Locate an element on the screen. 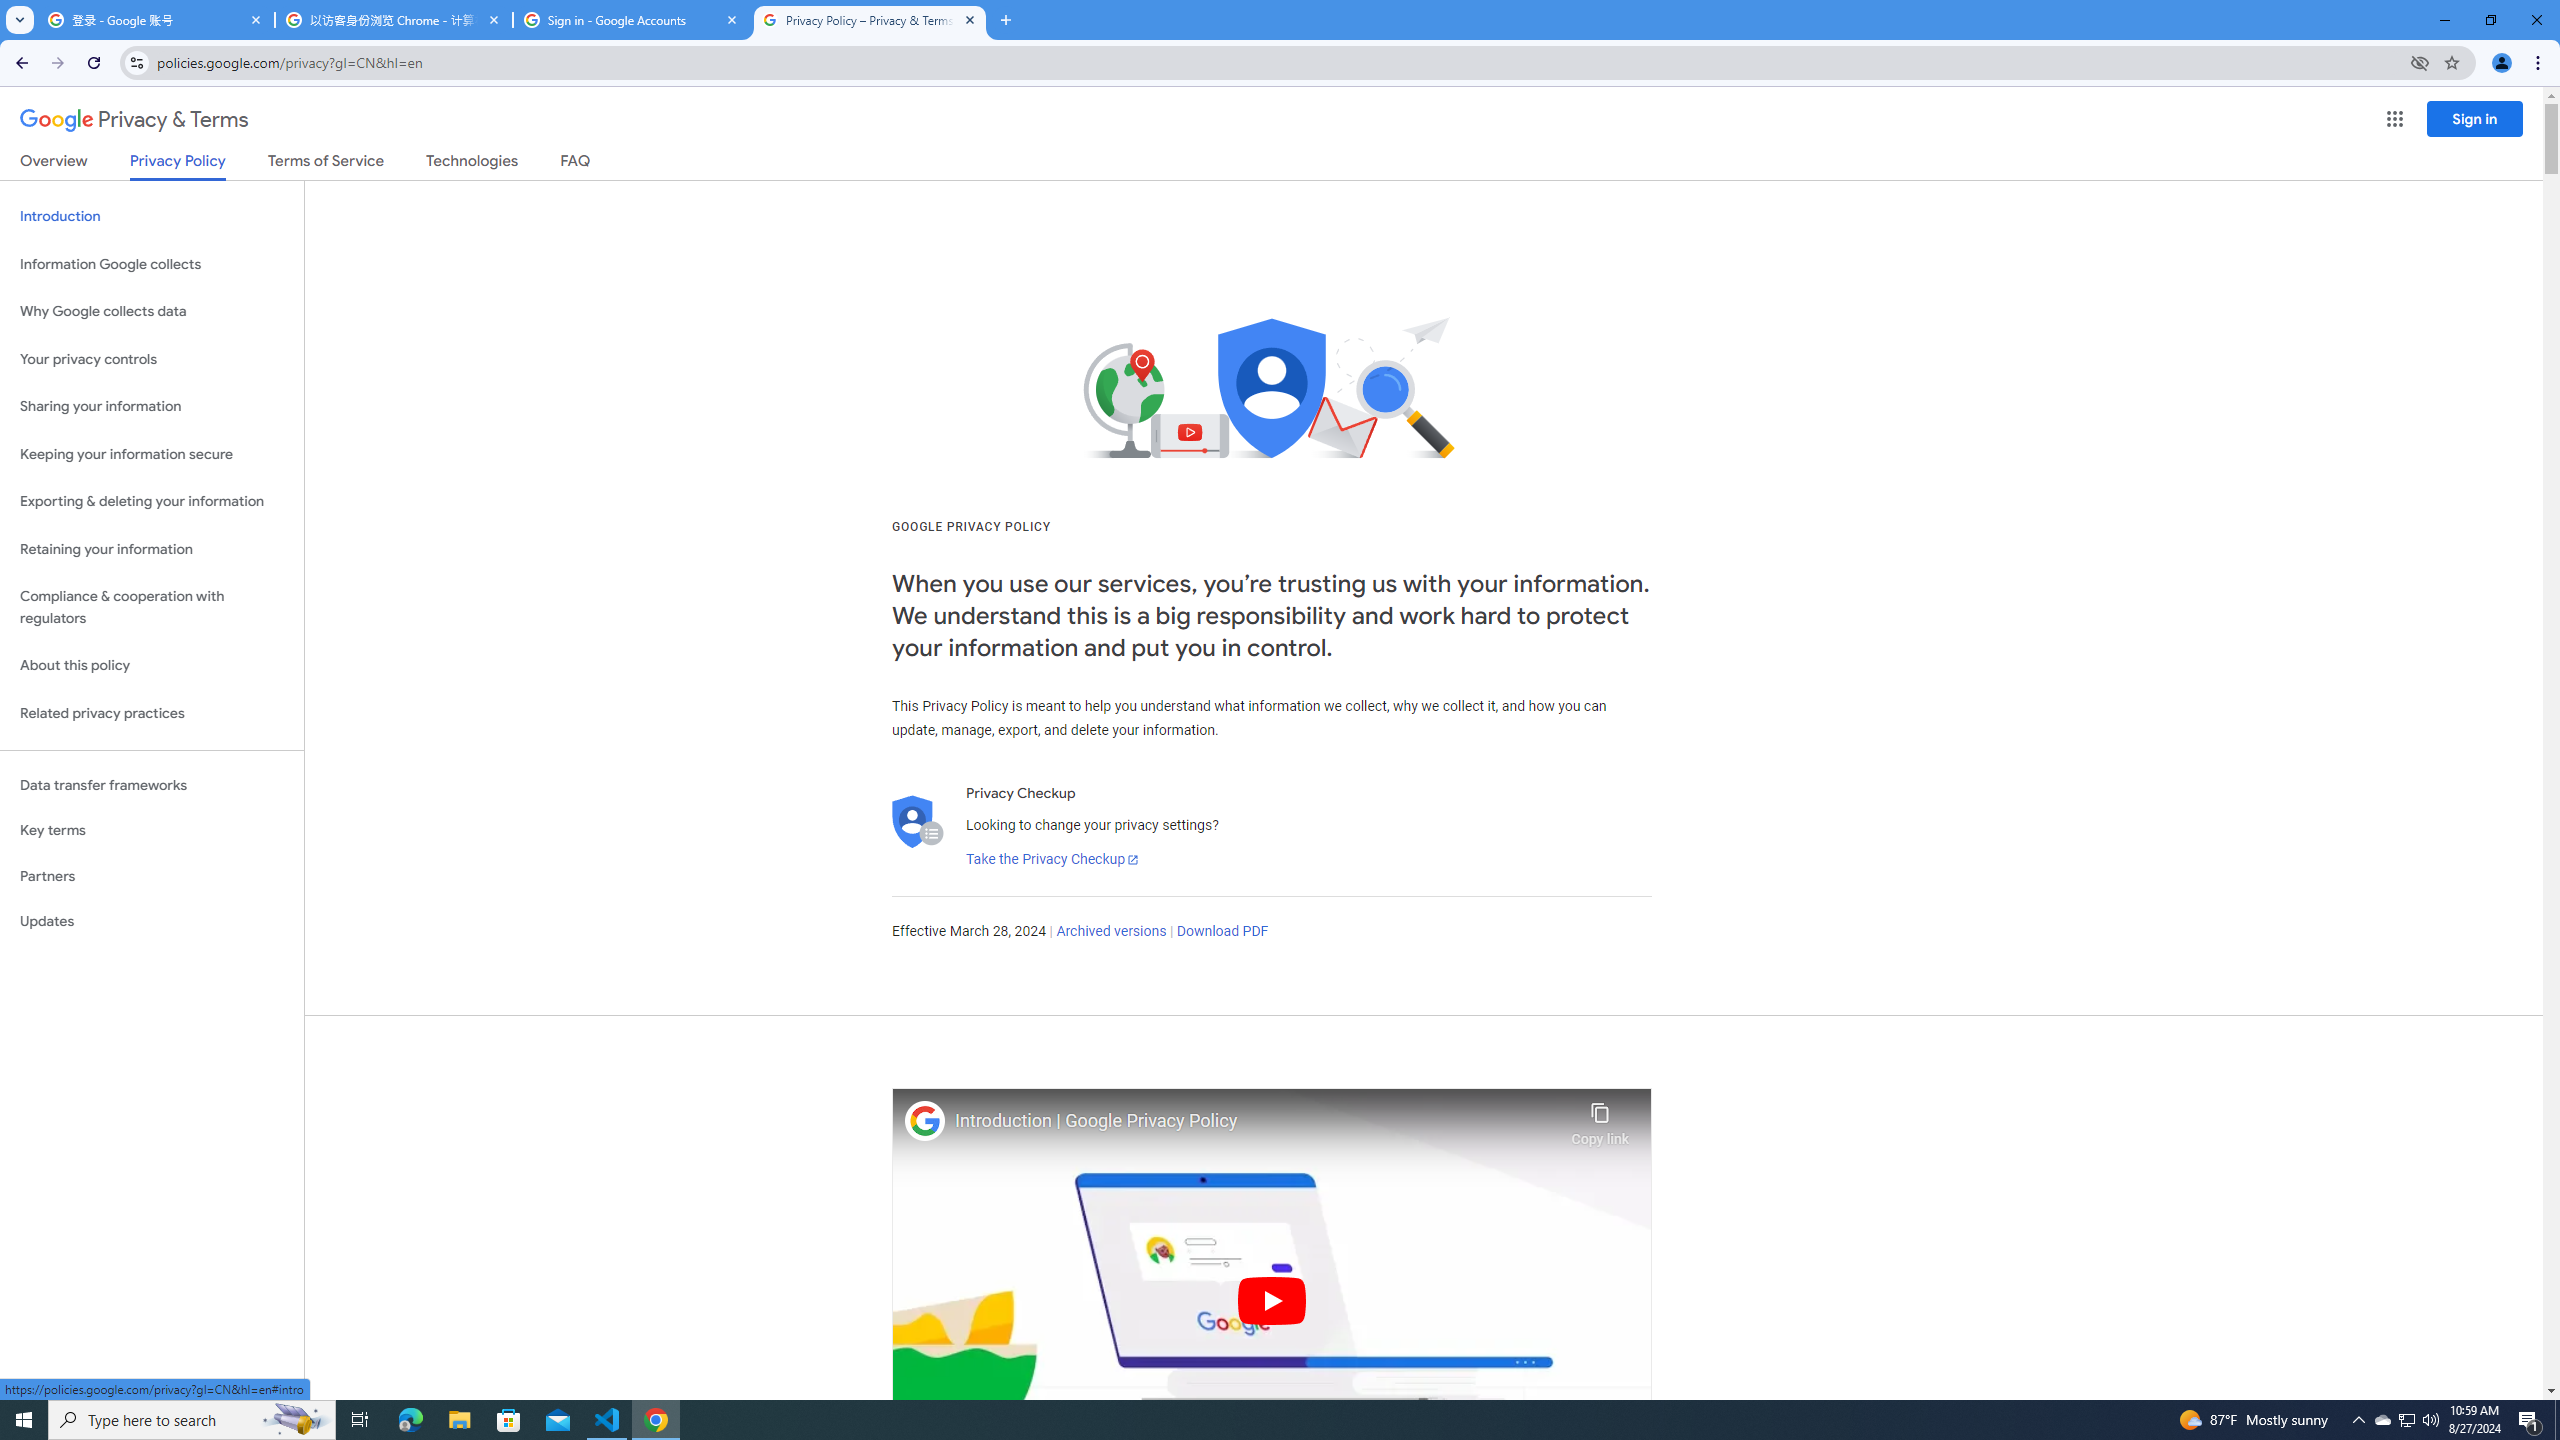 The width and height of the screenshot is (2560, 1440). Why Google collects data is located at coordinates (152, 312).